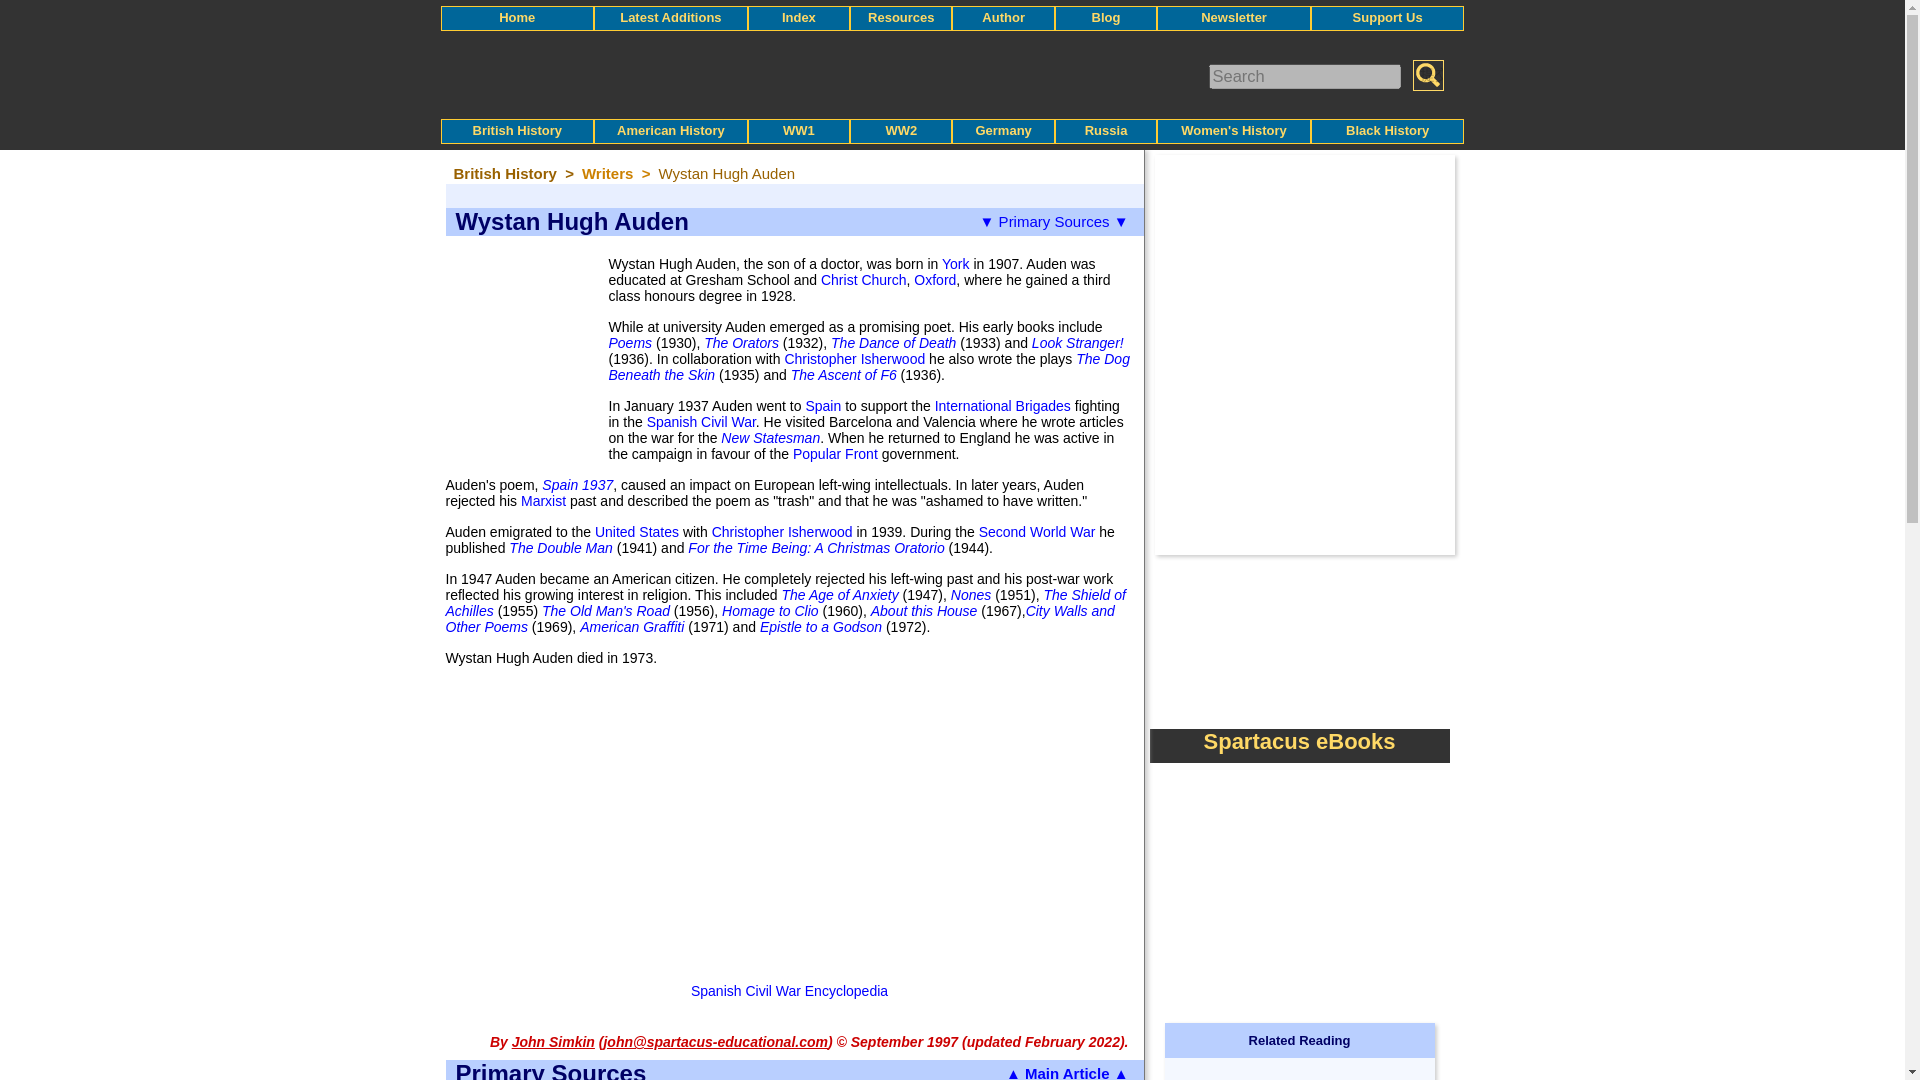  What do you see at coordinates (770, 438) in the screenshot?
I see `New Statesman` at bounding box center [770, 438].